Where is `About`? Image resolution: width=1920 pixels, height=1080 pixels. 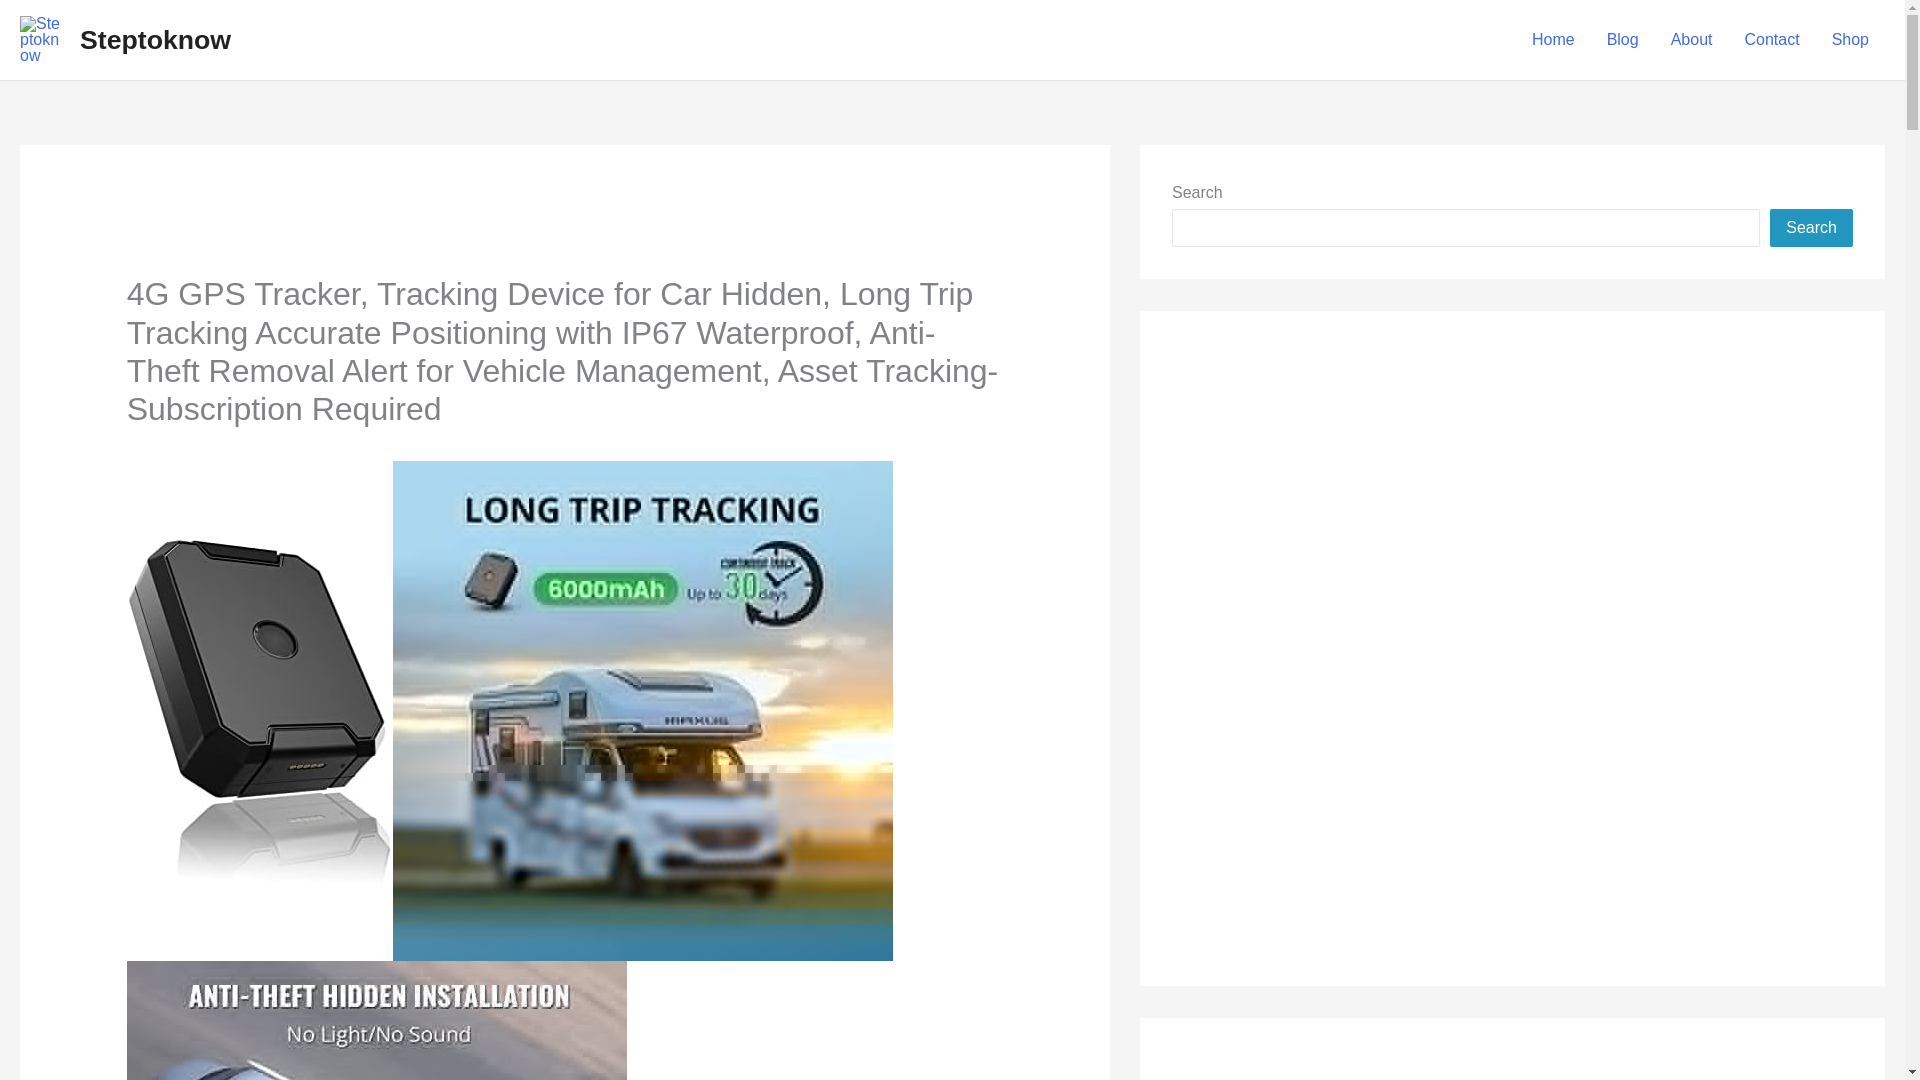
About is located at coordinates (1692, 40).